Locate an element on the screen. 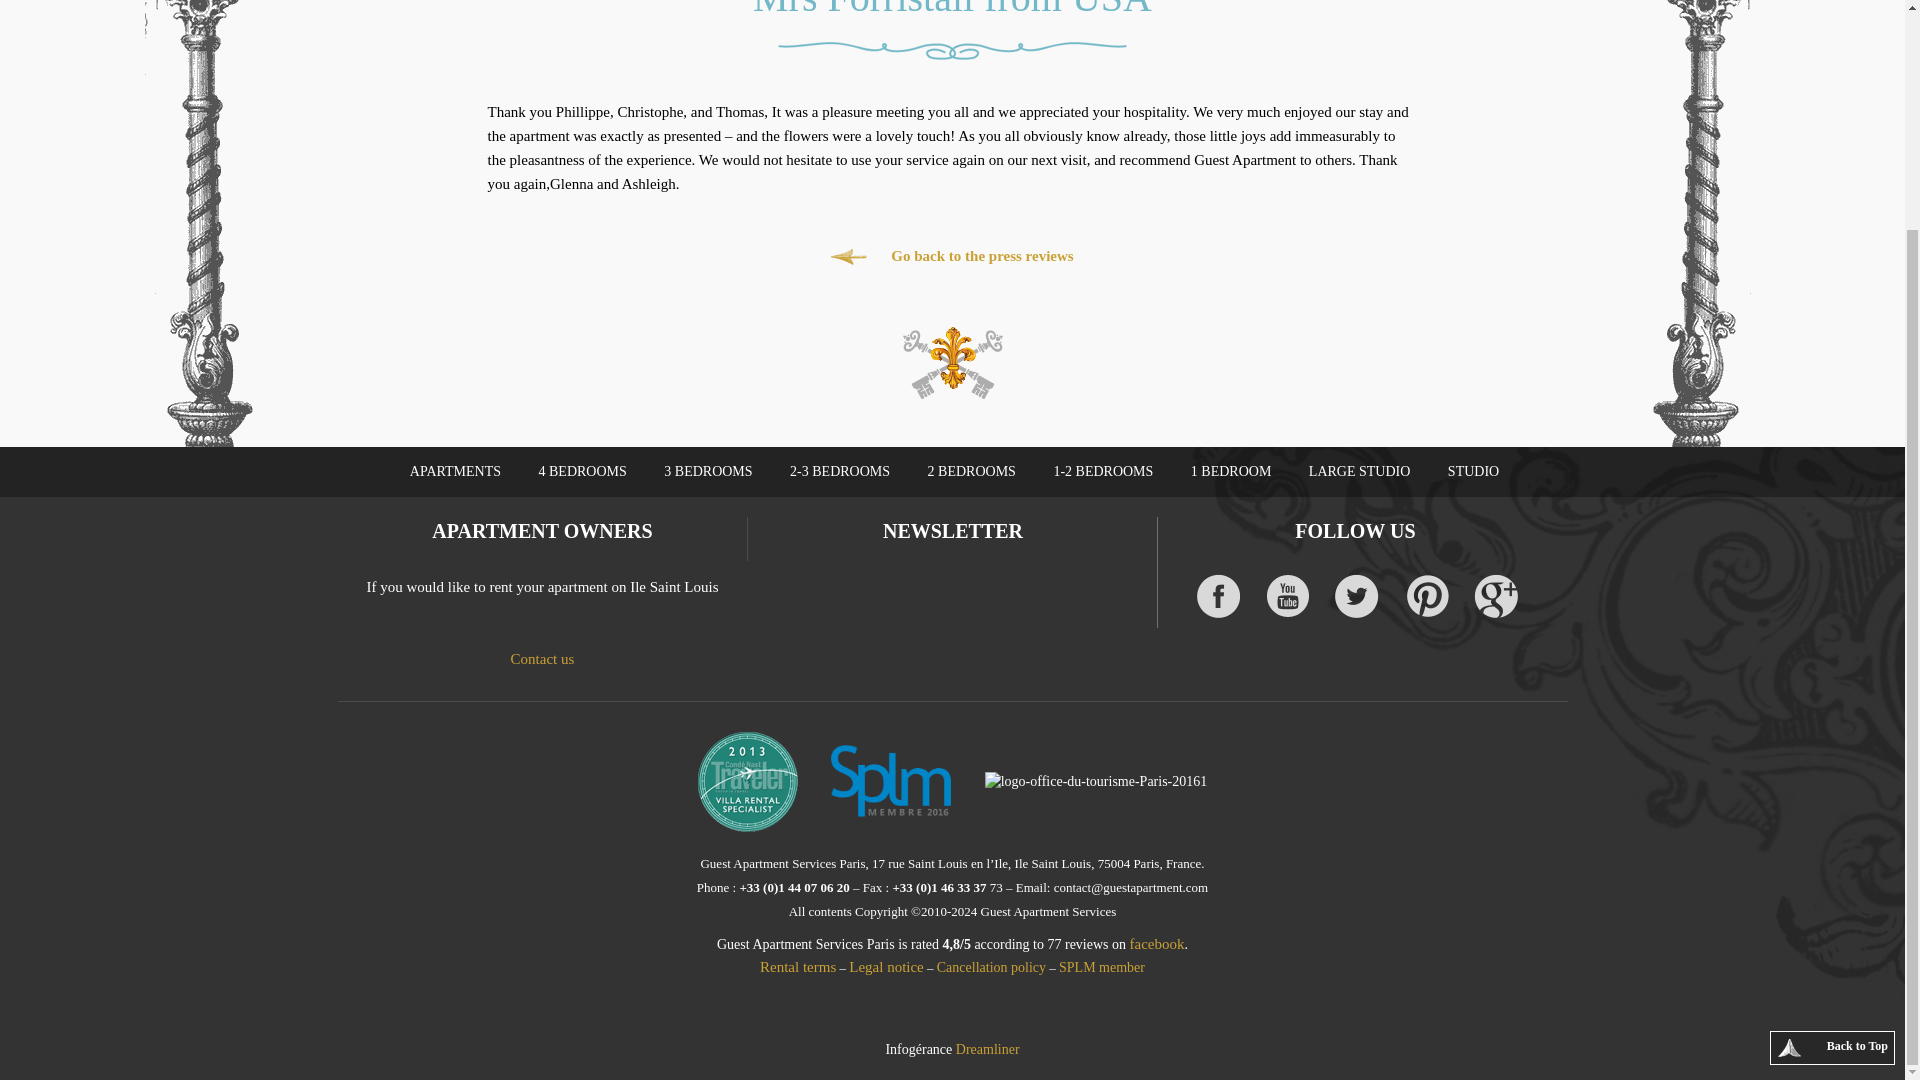 The width and height of the screenshot is (1920, 1080). Go back to the press reviews is located at coordinates (952, 256).